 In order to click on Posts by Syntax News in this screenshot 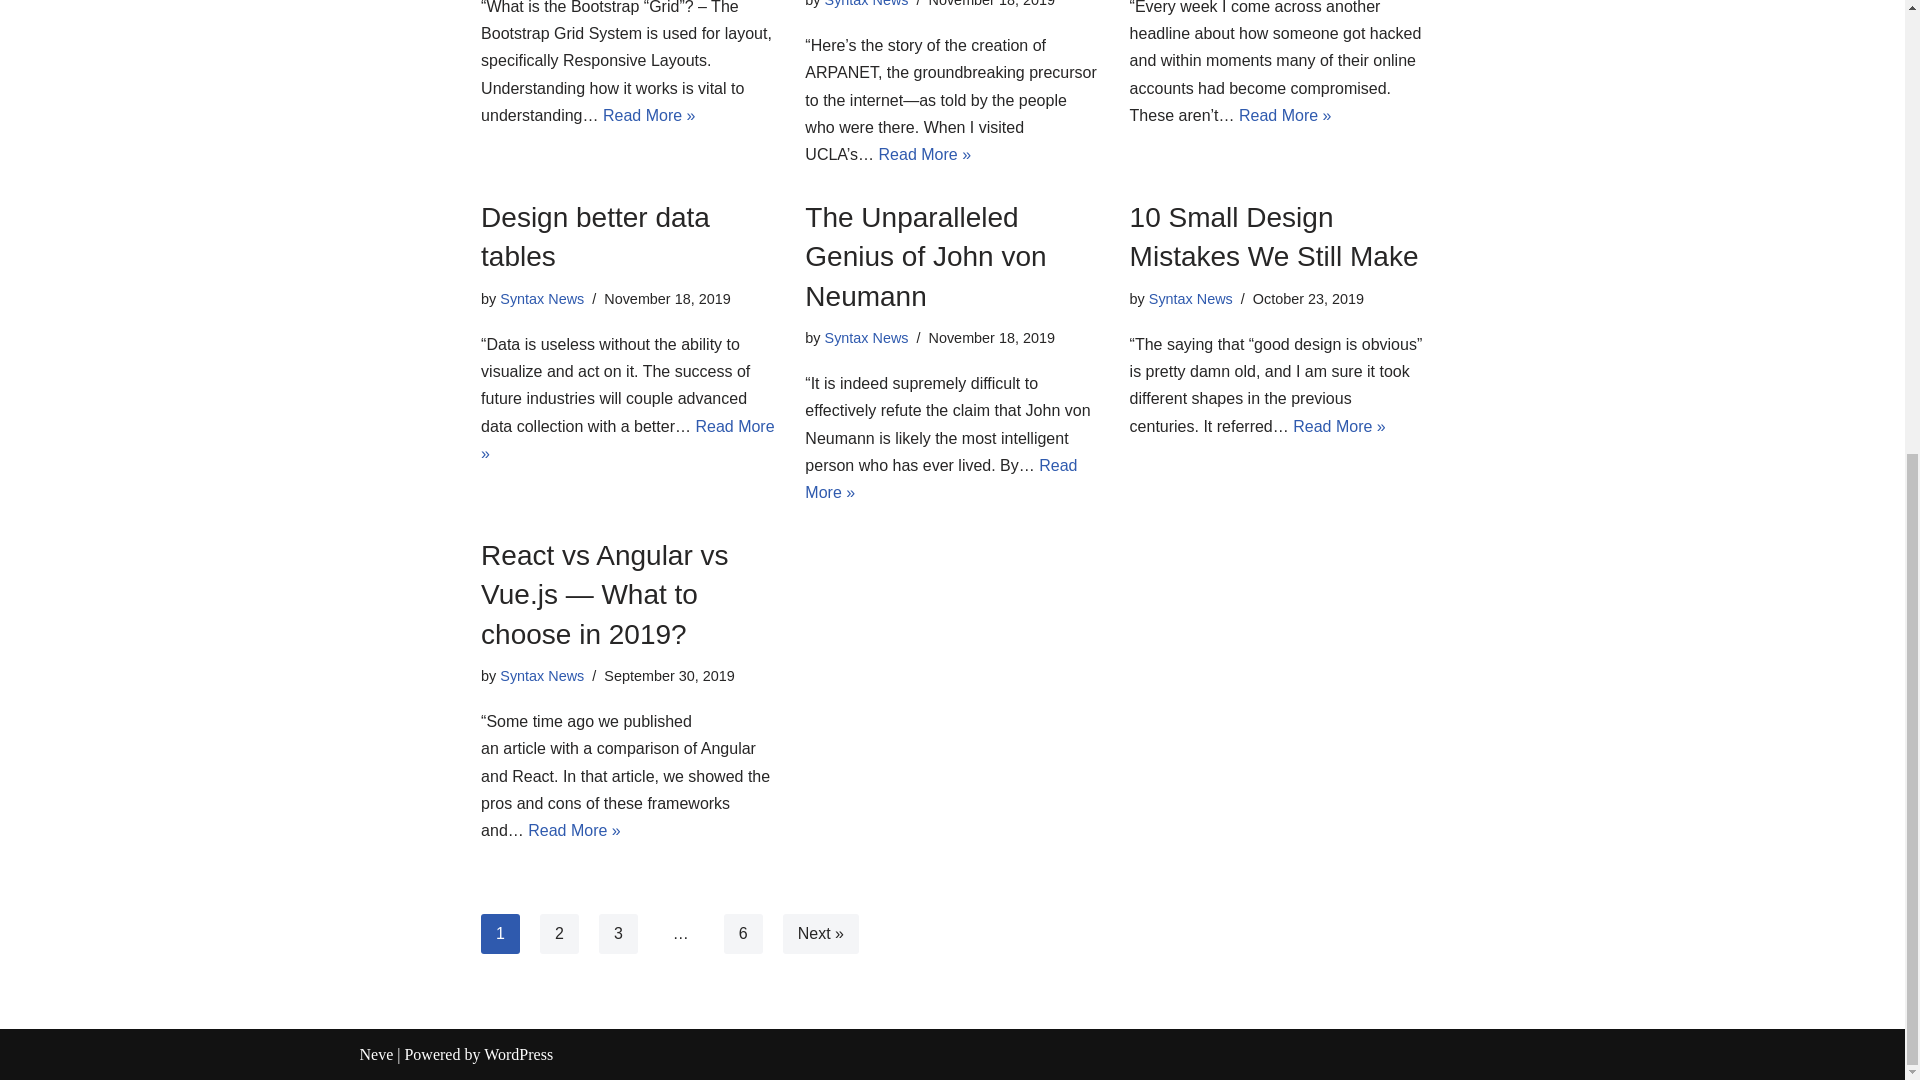, I will do `click(541, 676)`.